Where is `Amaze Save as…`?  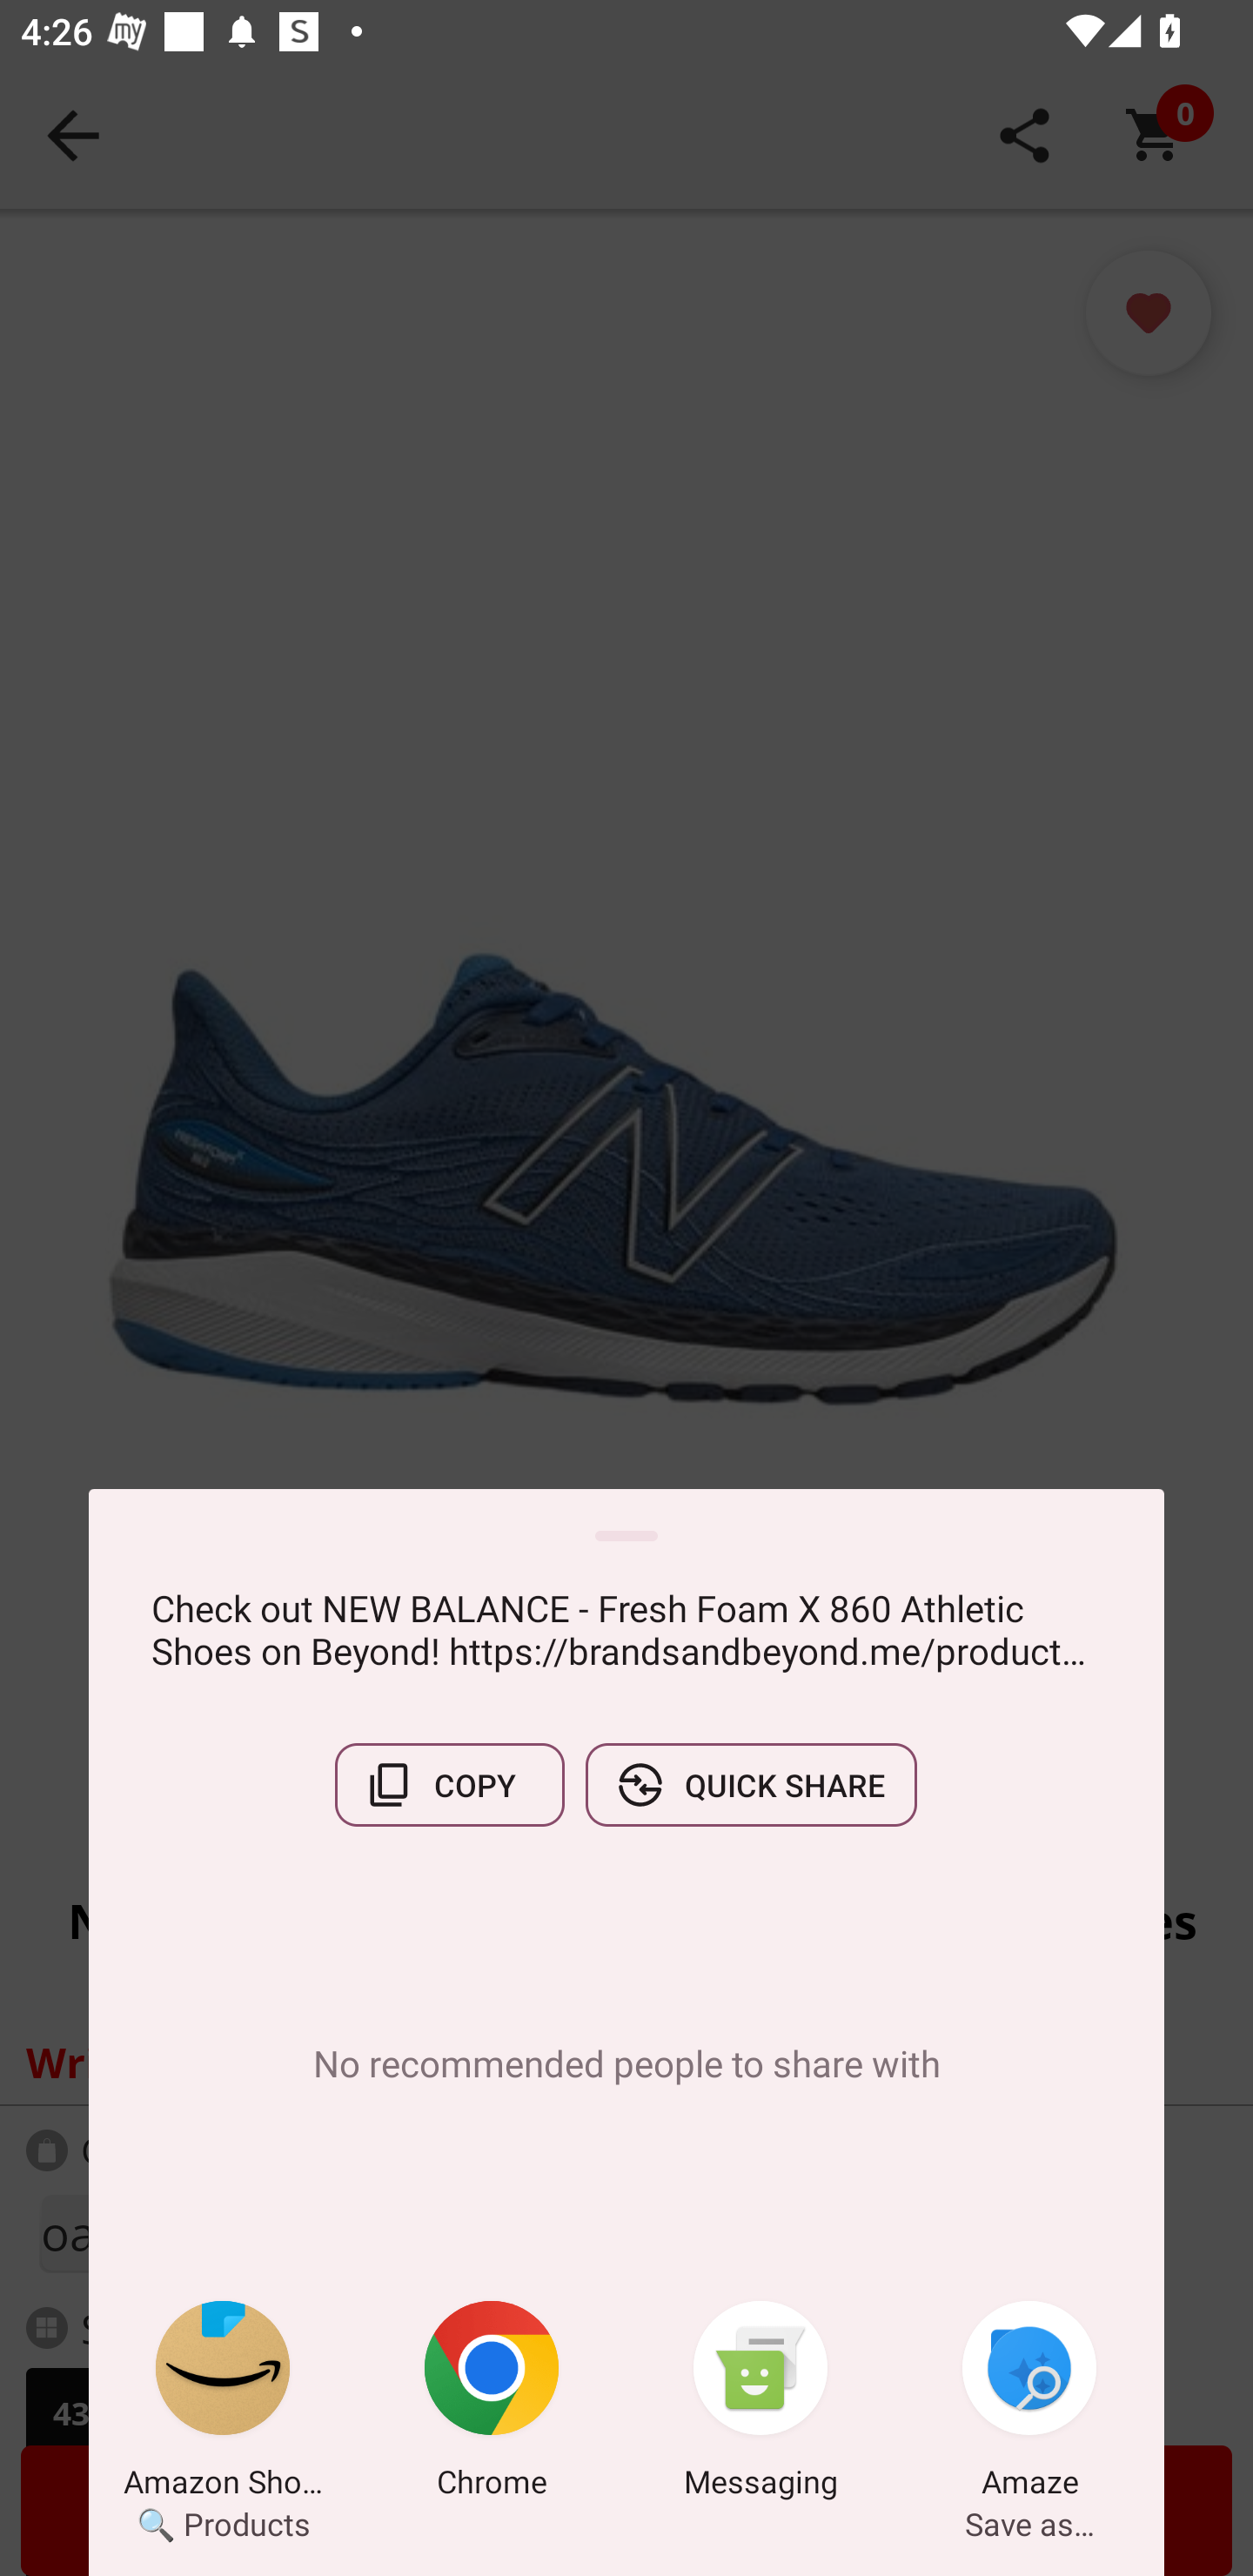 Amaze Save as… is located at coordinates (1029, 2405).